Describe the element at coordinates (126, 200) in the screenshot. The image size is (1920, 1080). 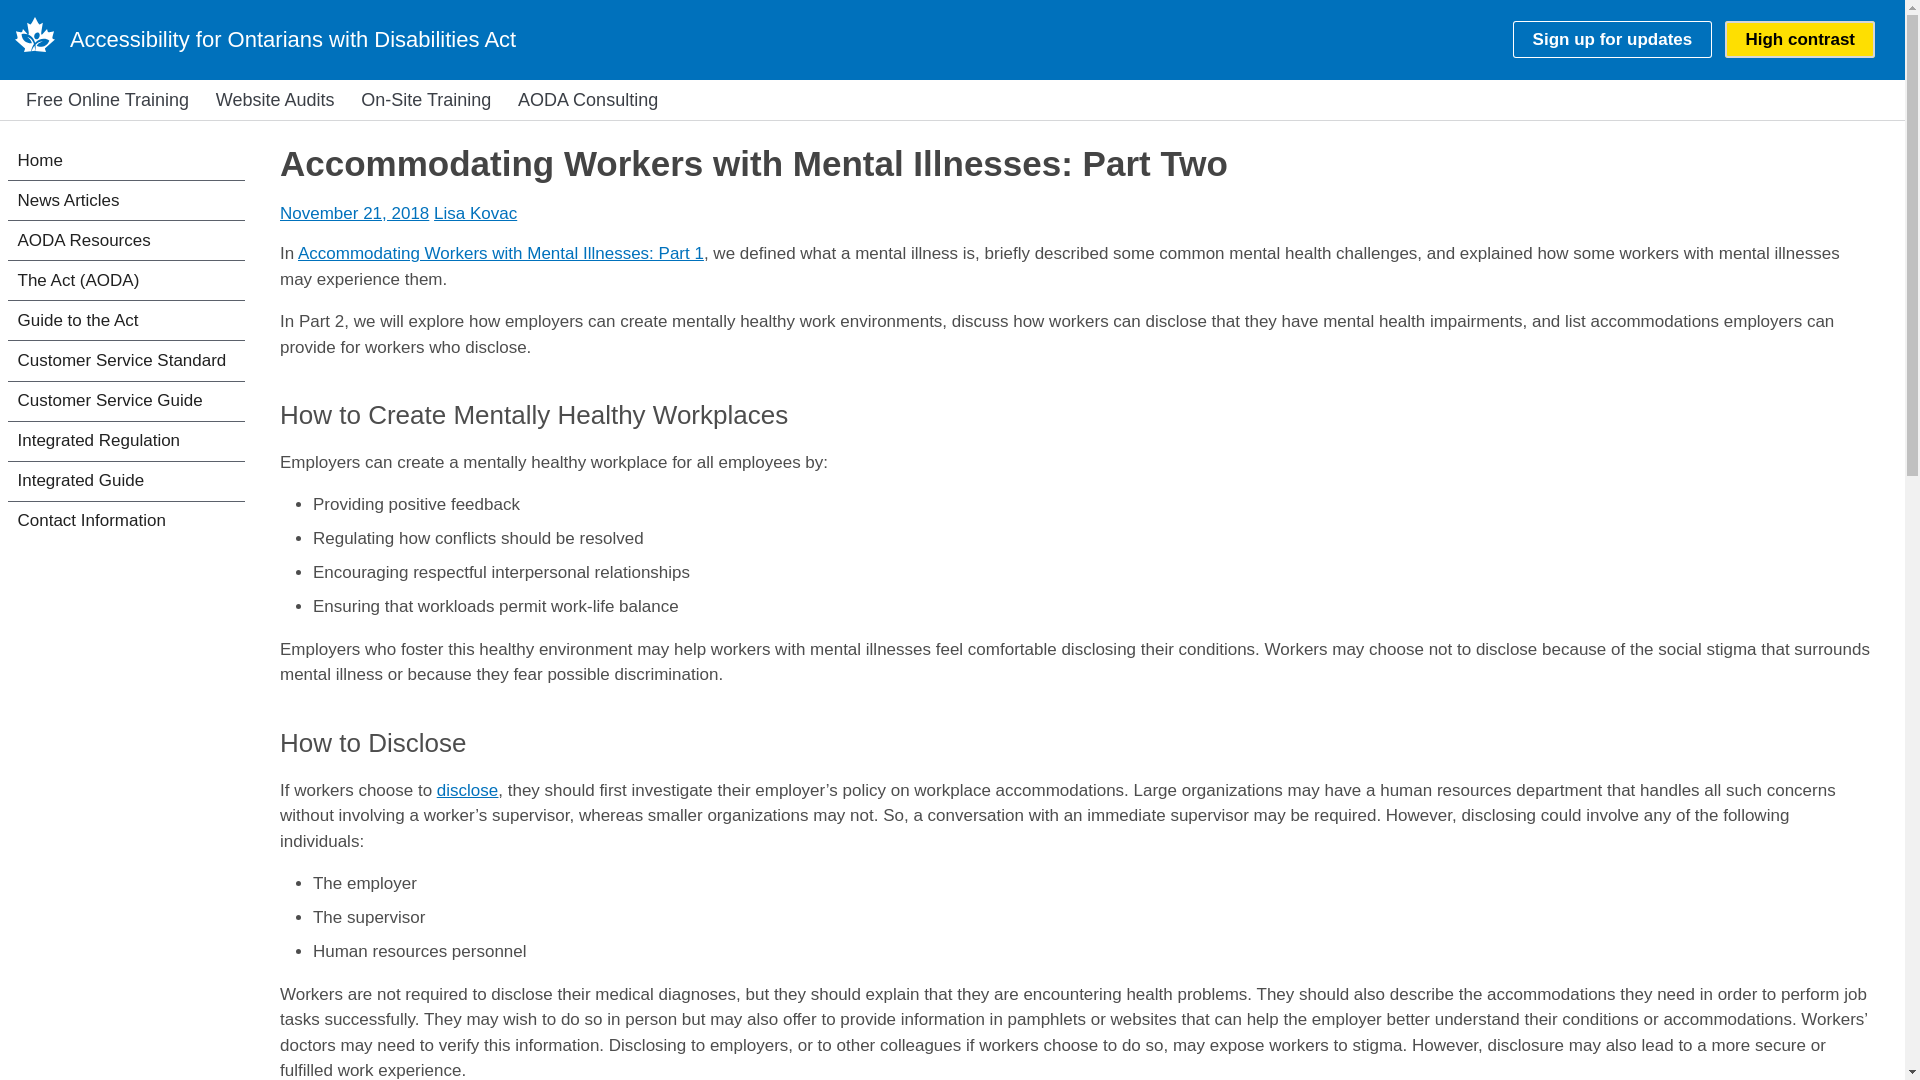
I see `News Articles` at that location.